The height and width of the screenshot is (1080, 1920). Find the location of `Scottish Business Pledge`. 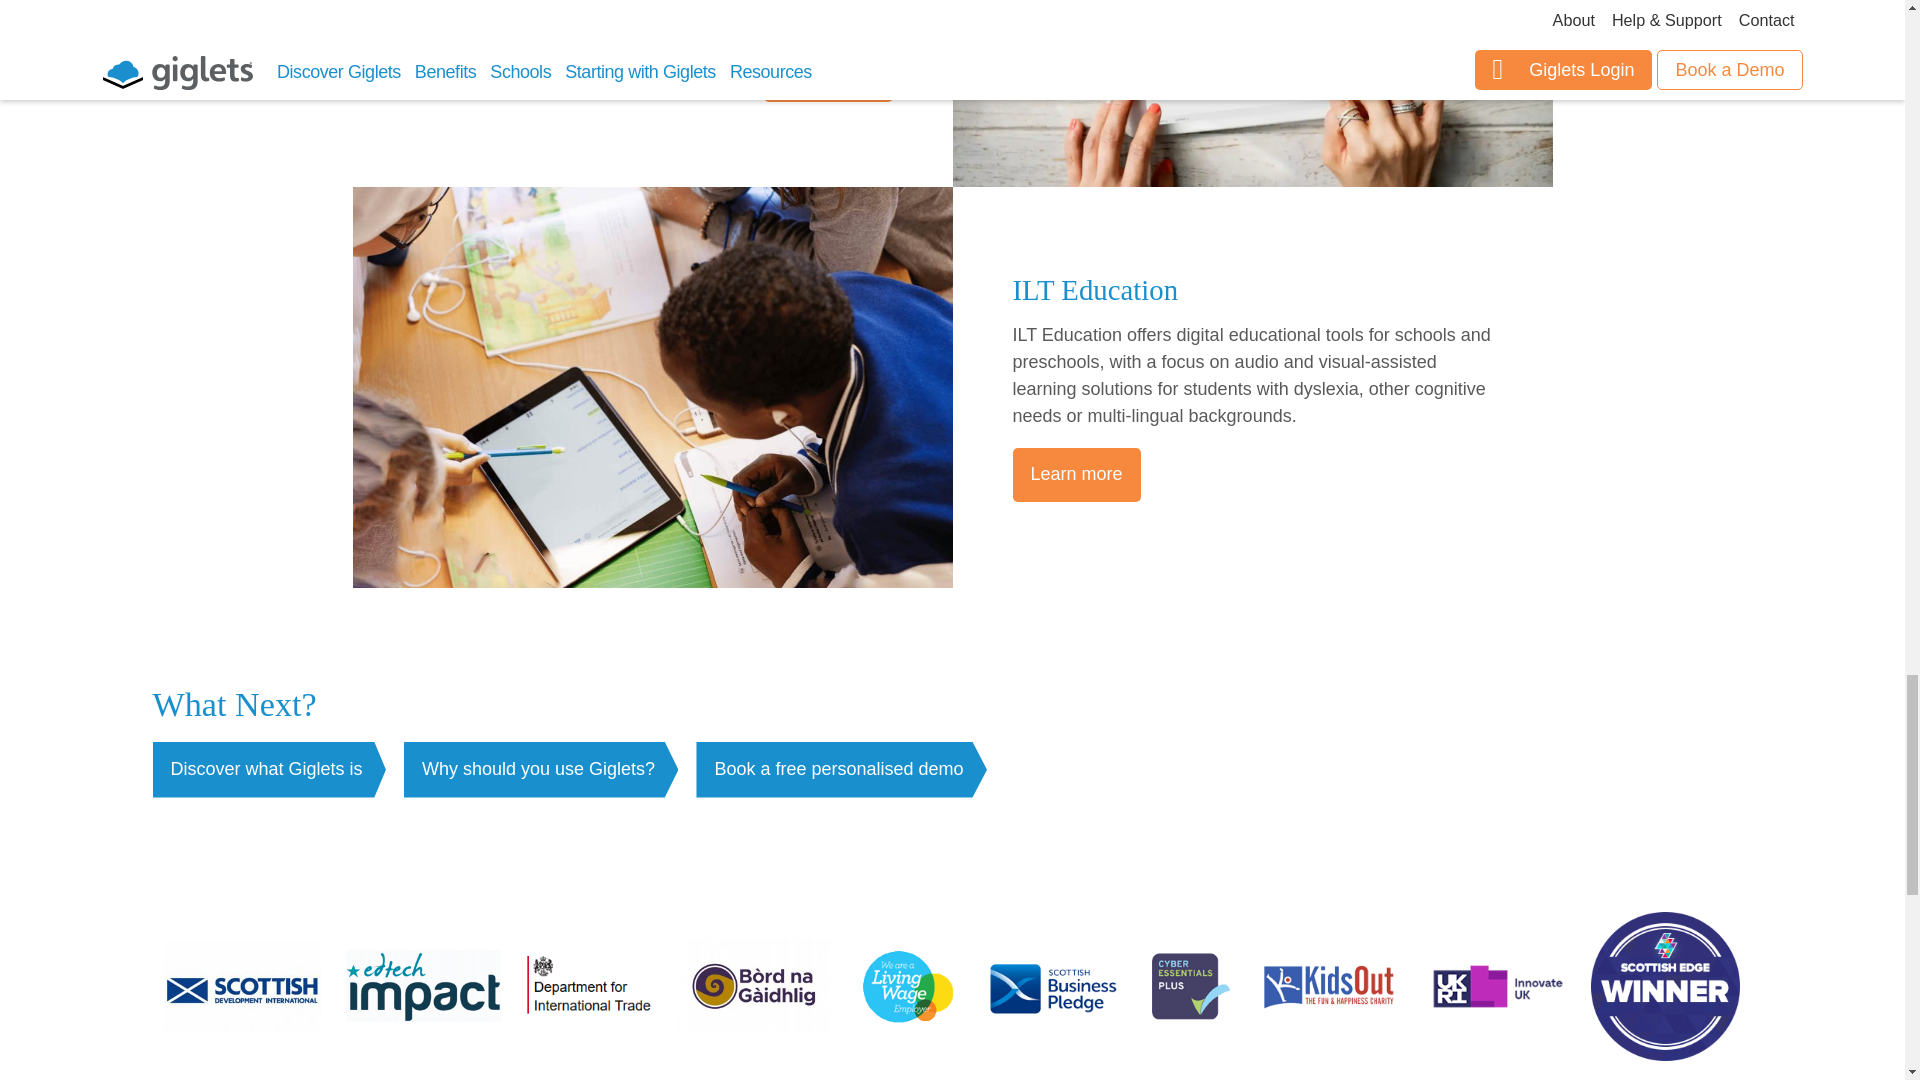

Scottish Business Pledge is located at coordinates (1052, 990).